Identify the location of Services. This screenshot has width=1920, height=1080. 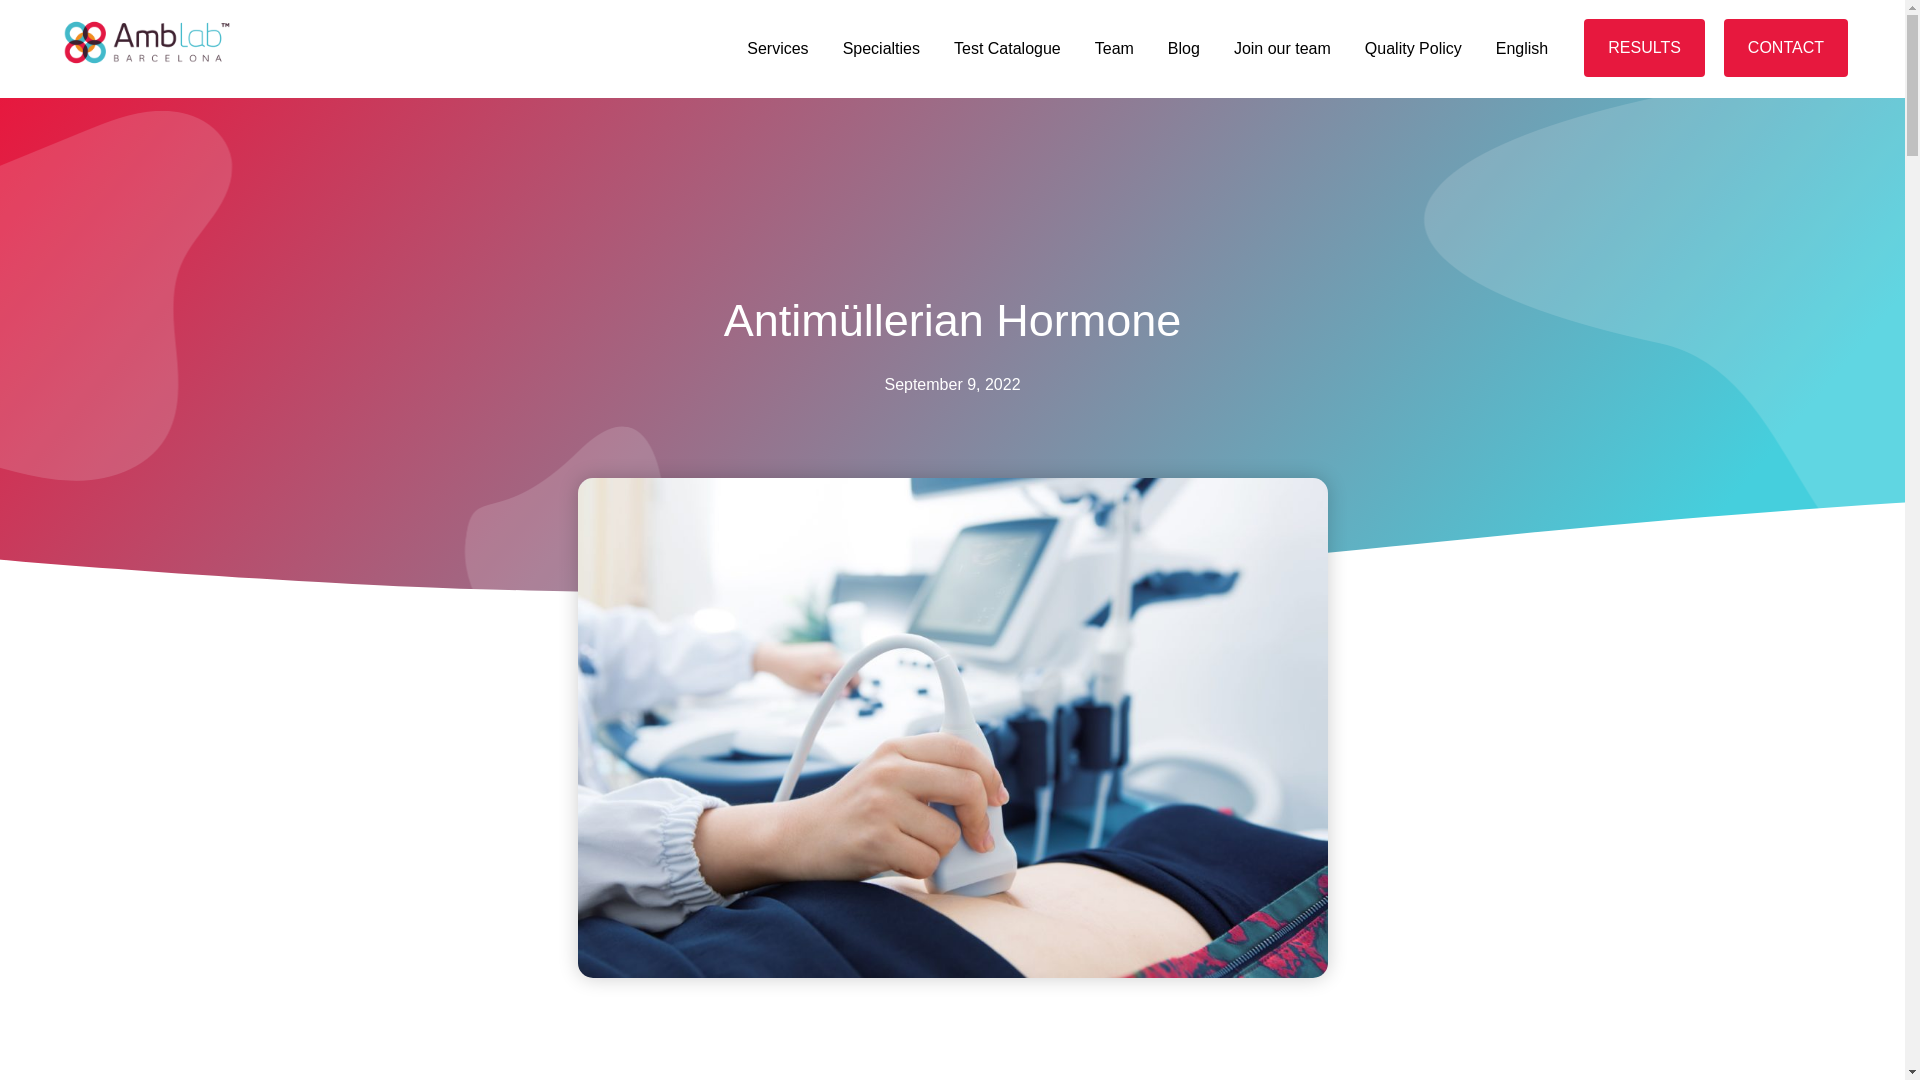
(777, 48).